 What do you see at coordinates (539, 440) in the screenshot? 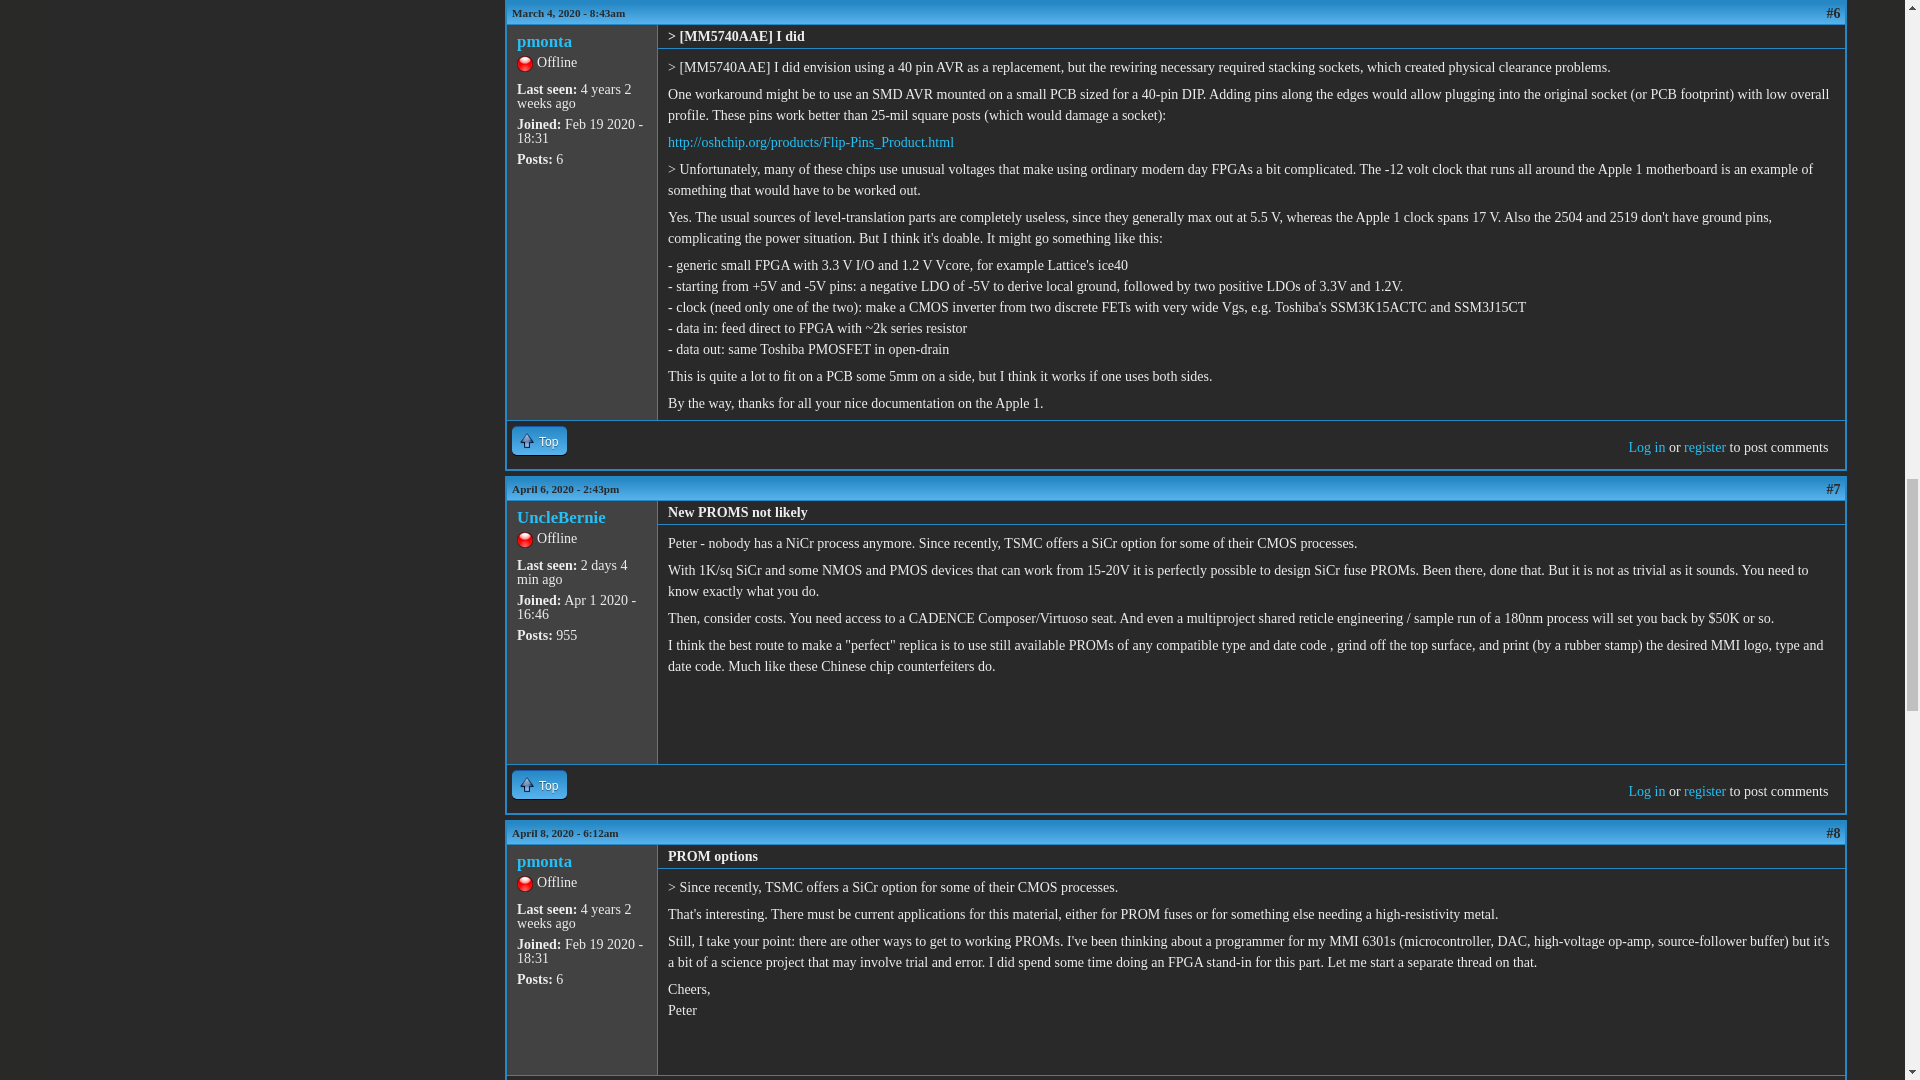
I see `Jump to top of page` at bounding box center [539, 440].